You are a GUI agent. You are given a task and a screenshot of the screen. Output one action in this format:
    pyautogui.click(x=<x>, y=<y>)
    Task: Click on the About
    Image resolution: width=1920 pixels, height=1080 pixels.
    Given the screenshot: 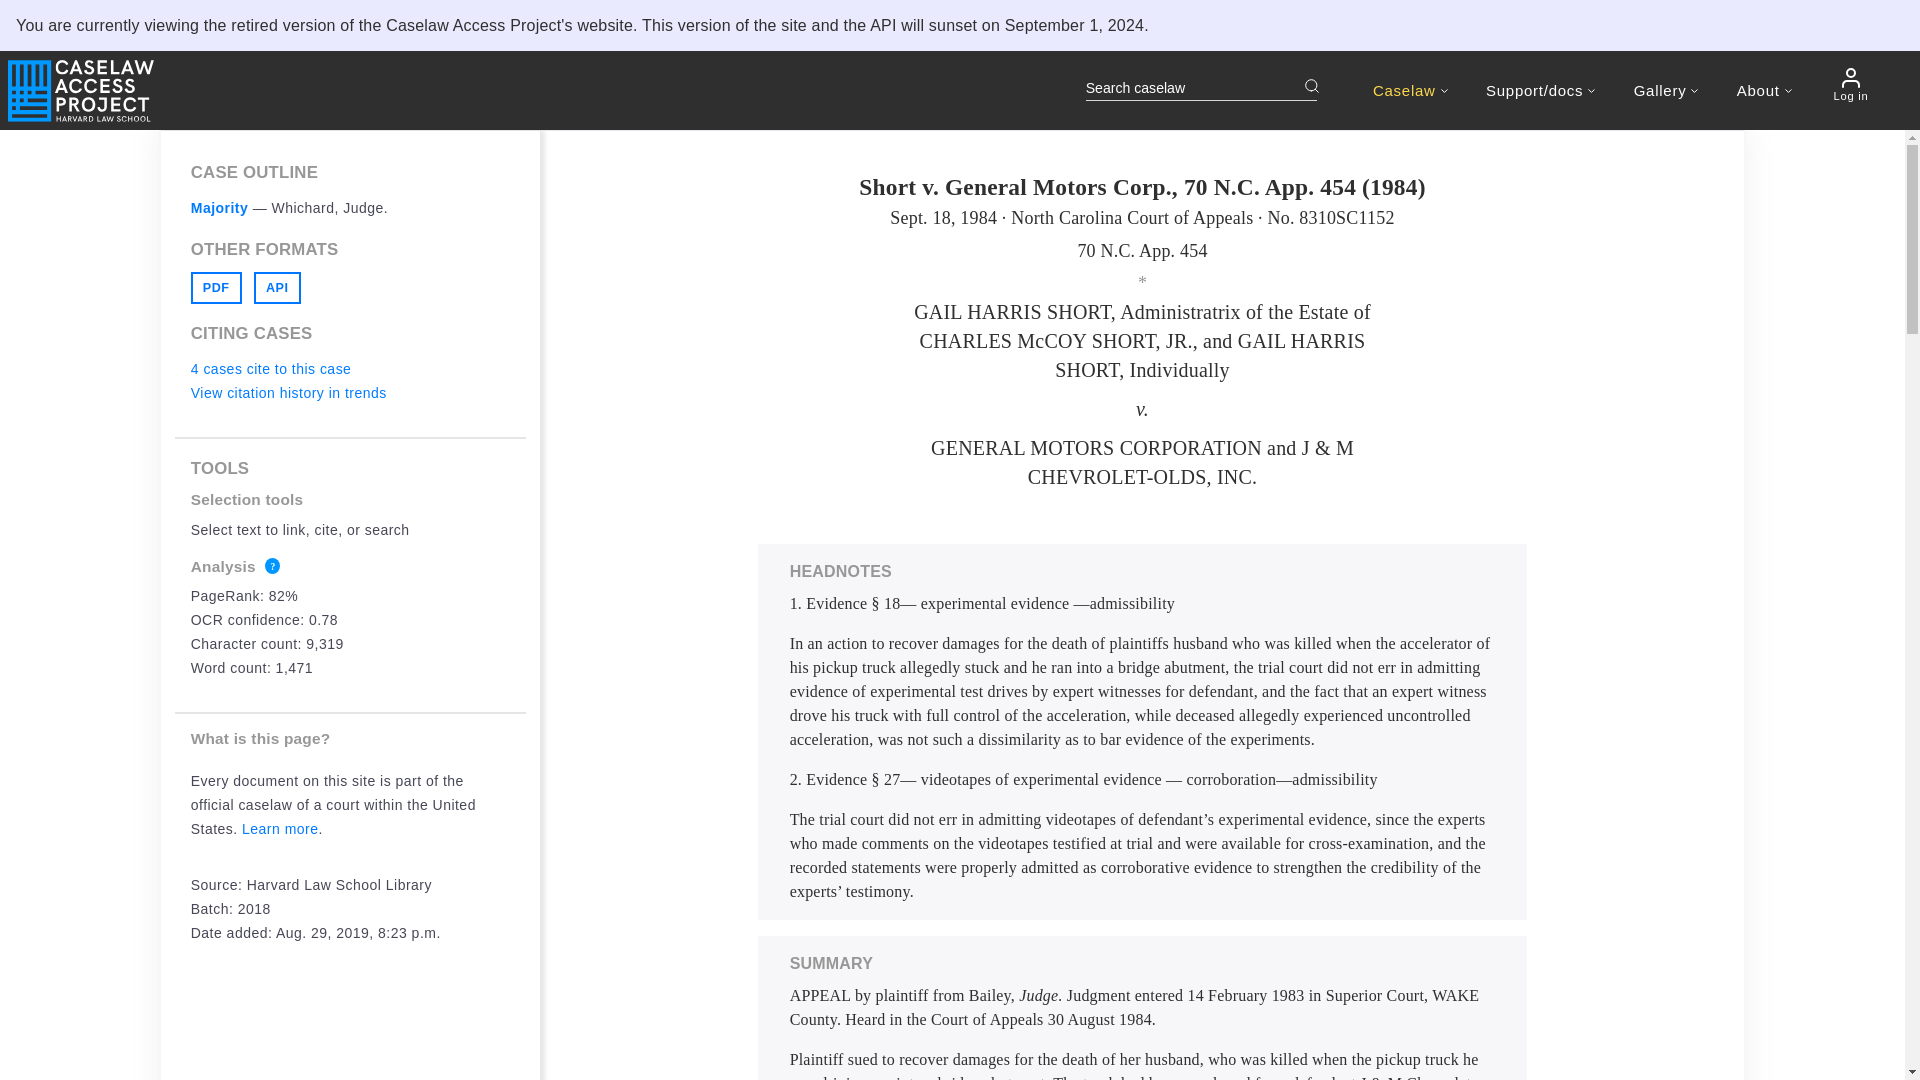 What is the action you would take?
    pyautogui.click(x=1764, y=90)
    